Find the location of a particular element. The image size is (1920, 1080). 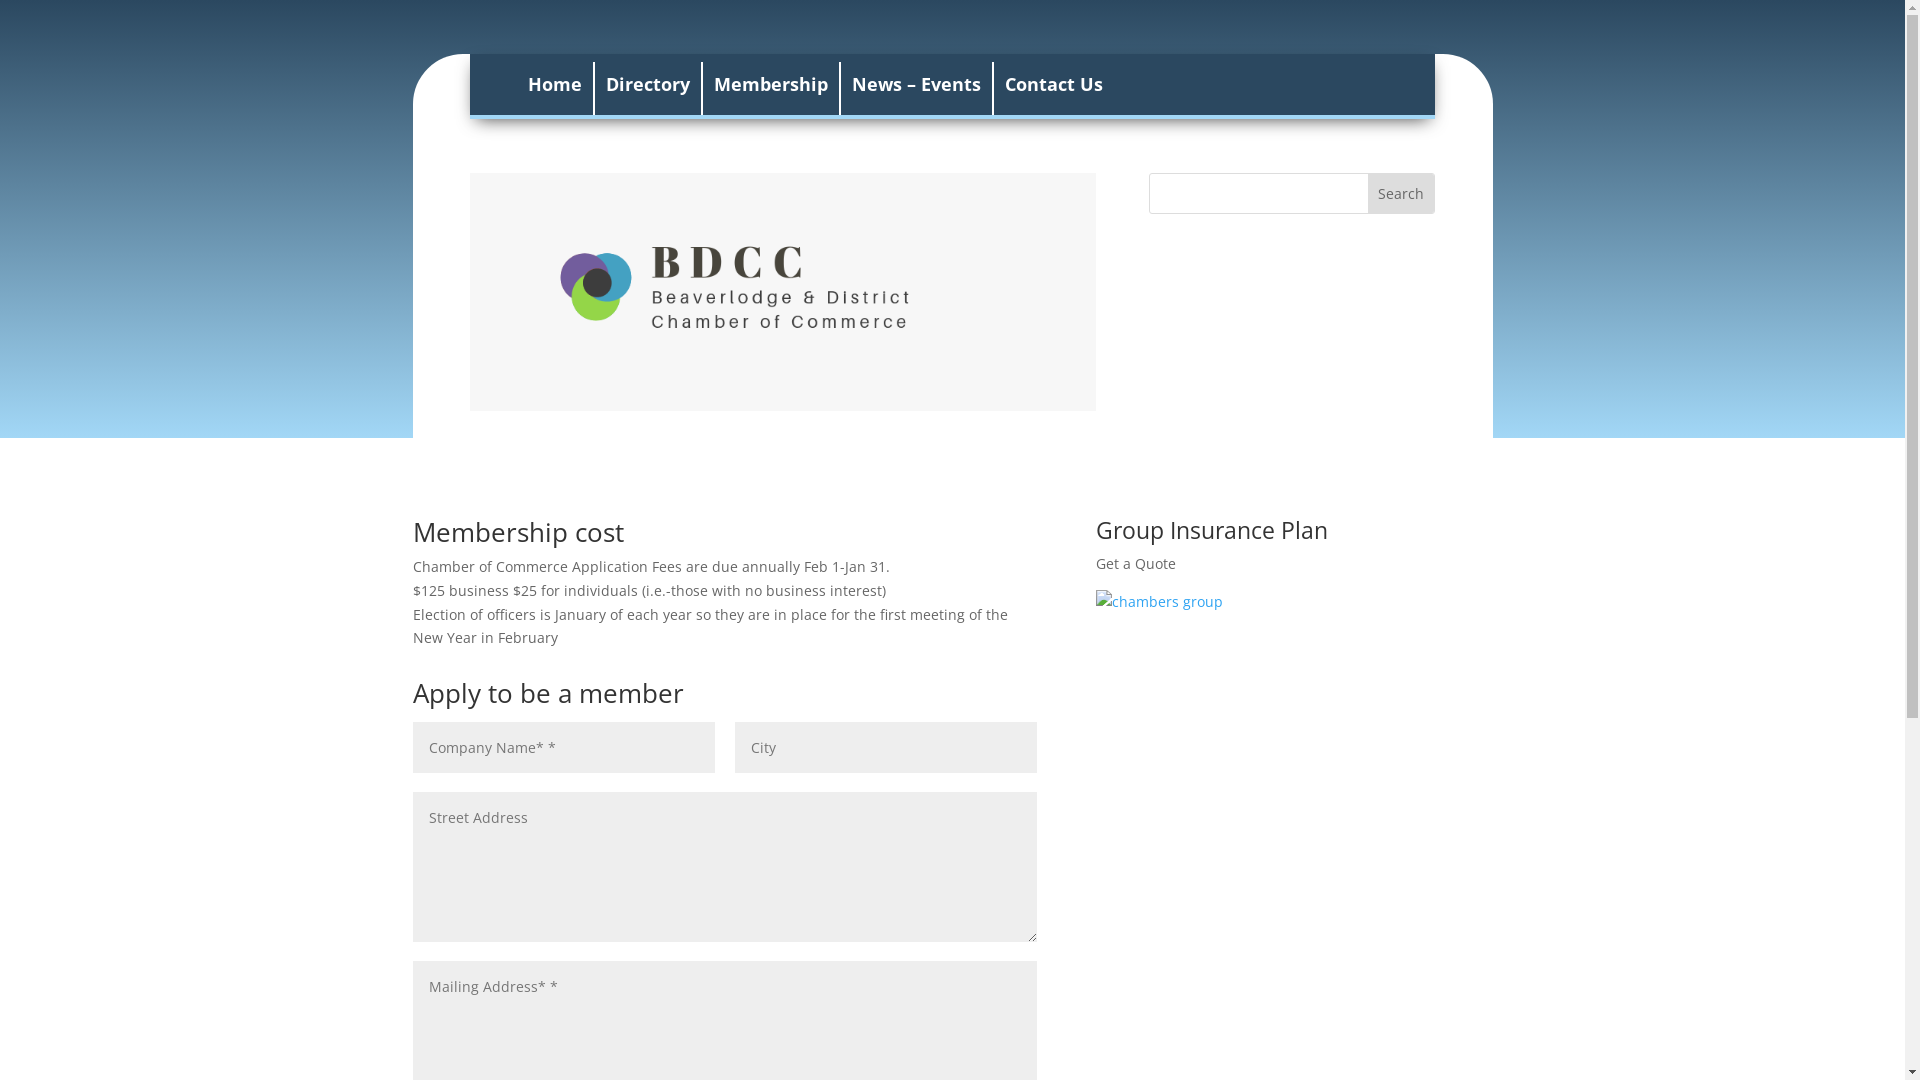

Directory is located at coordinates (648, 88).